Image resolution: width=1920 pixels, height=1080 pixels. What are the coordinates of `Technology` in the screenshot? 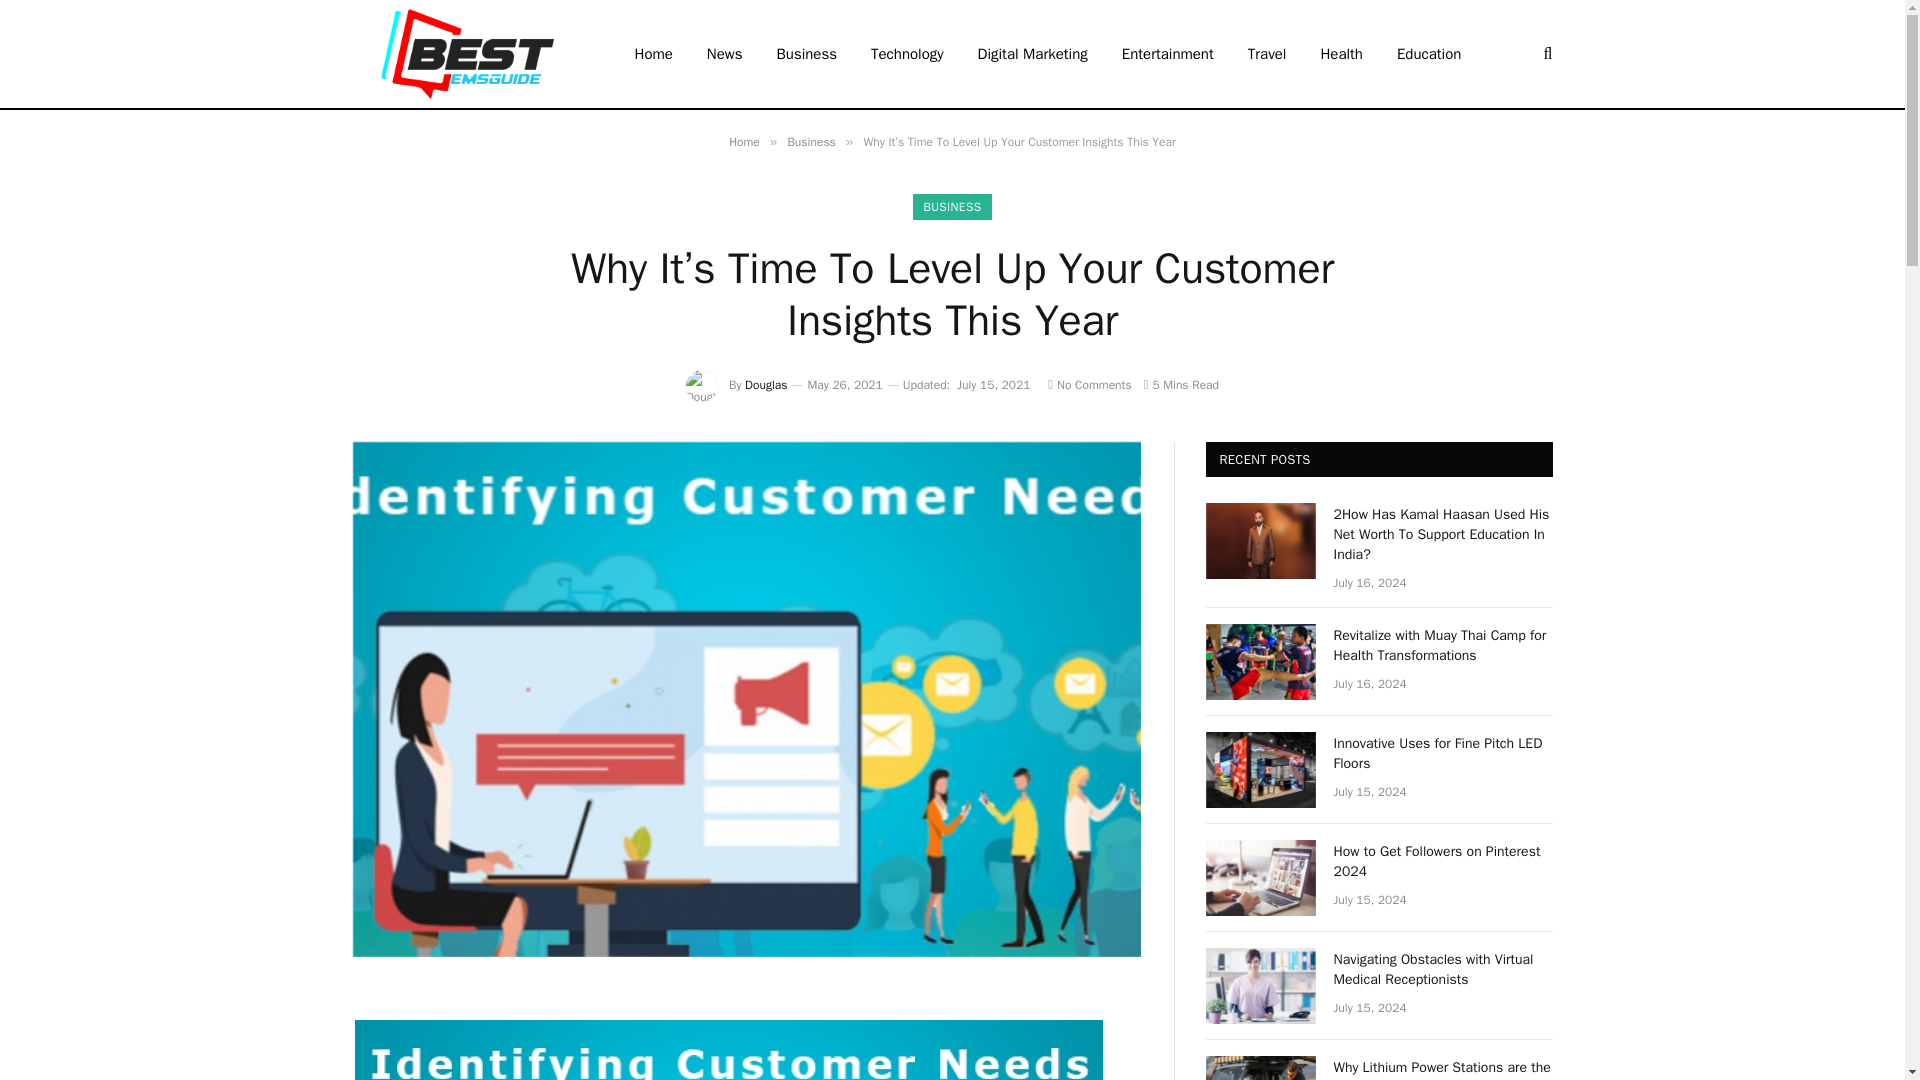 It's located at (908, 54).